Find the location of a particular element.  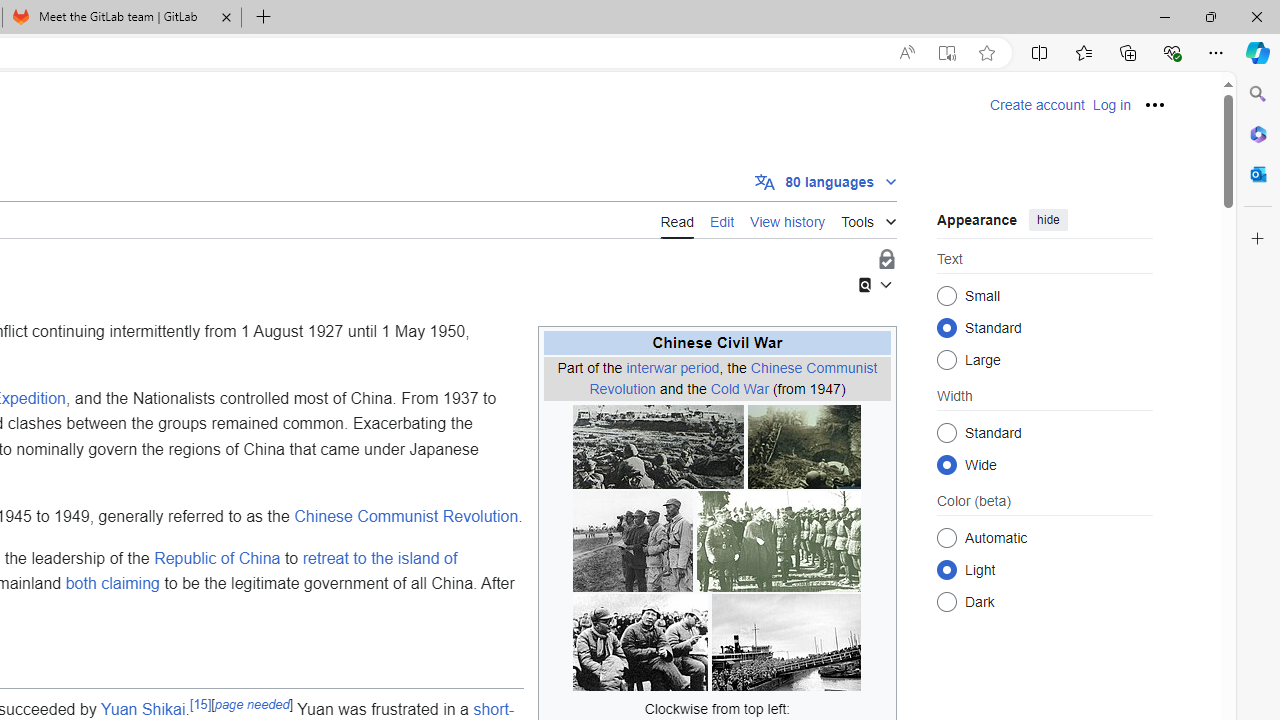

Tools is located at coordinates (868, 218).